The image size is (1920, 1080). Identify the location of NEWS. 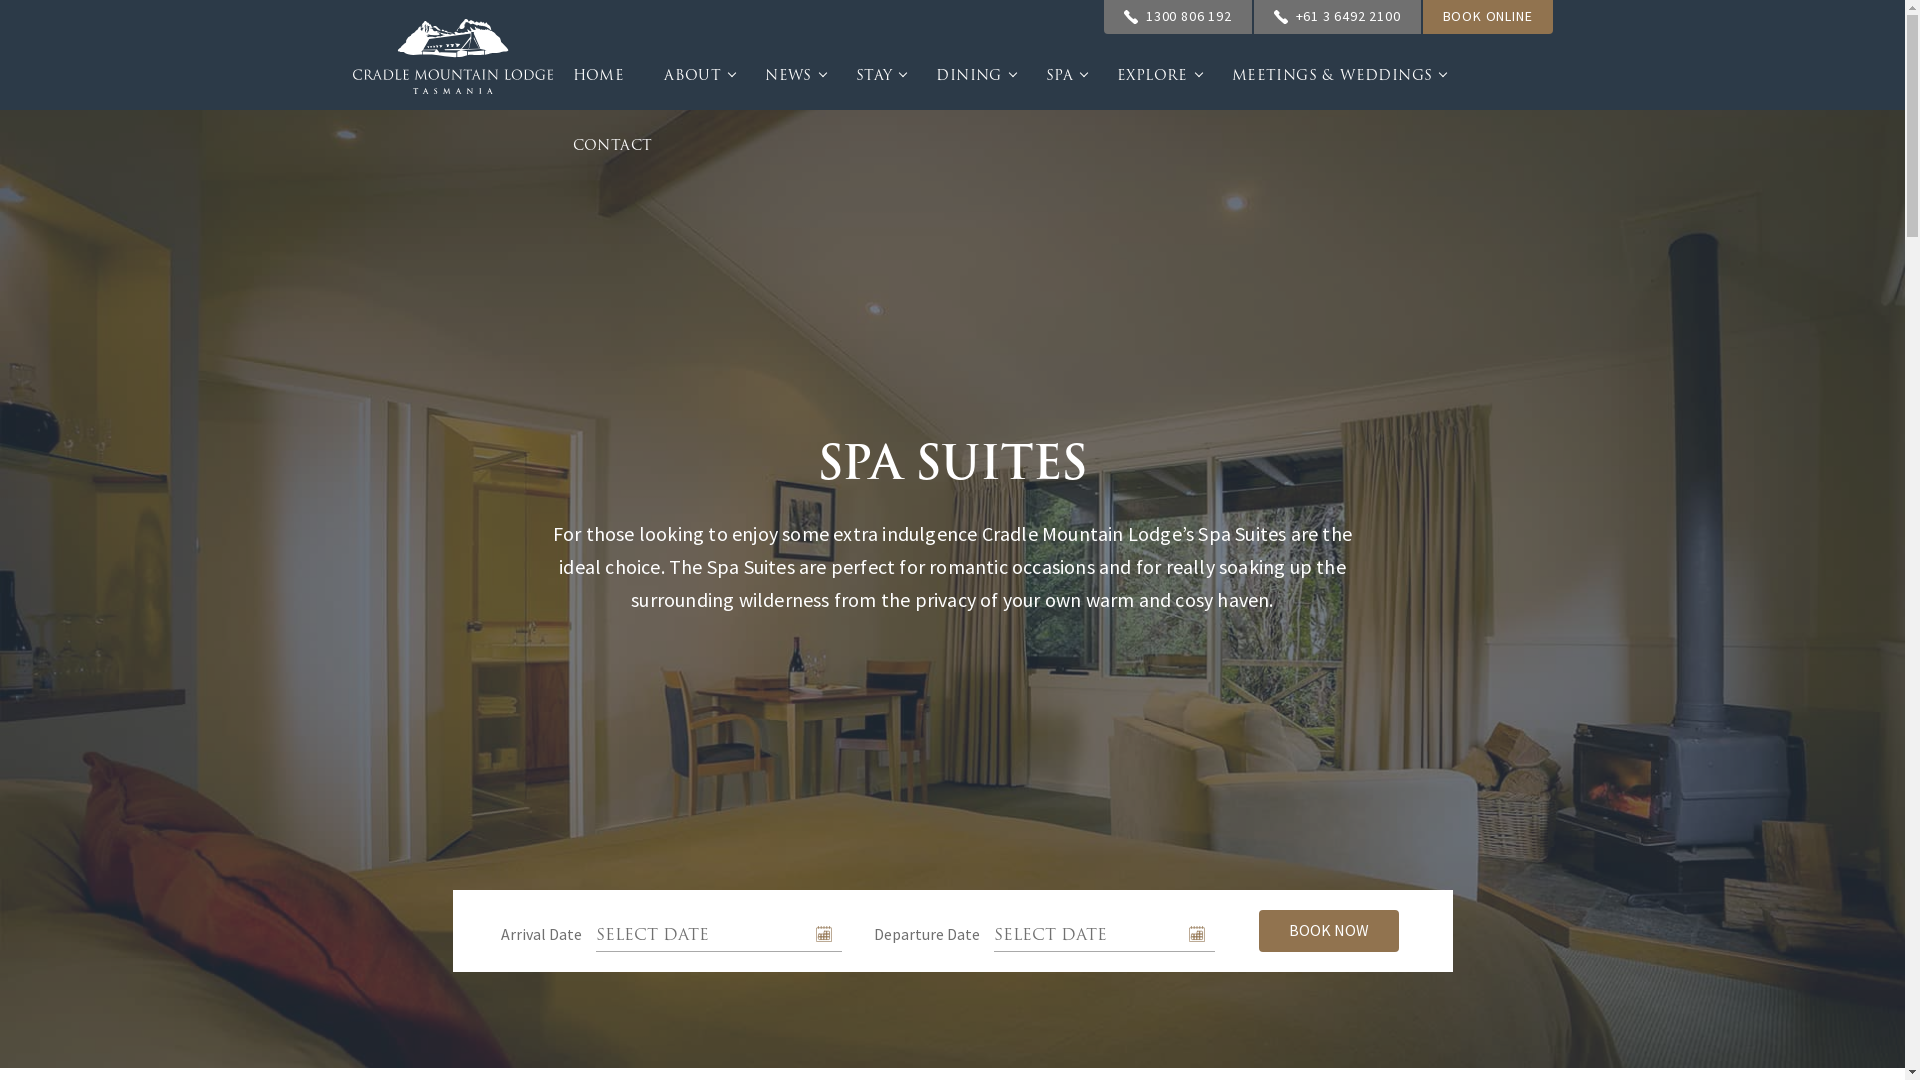
(790, 75).